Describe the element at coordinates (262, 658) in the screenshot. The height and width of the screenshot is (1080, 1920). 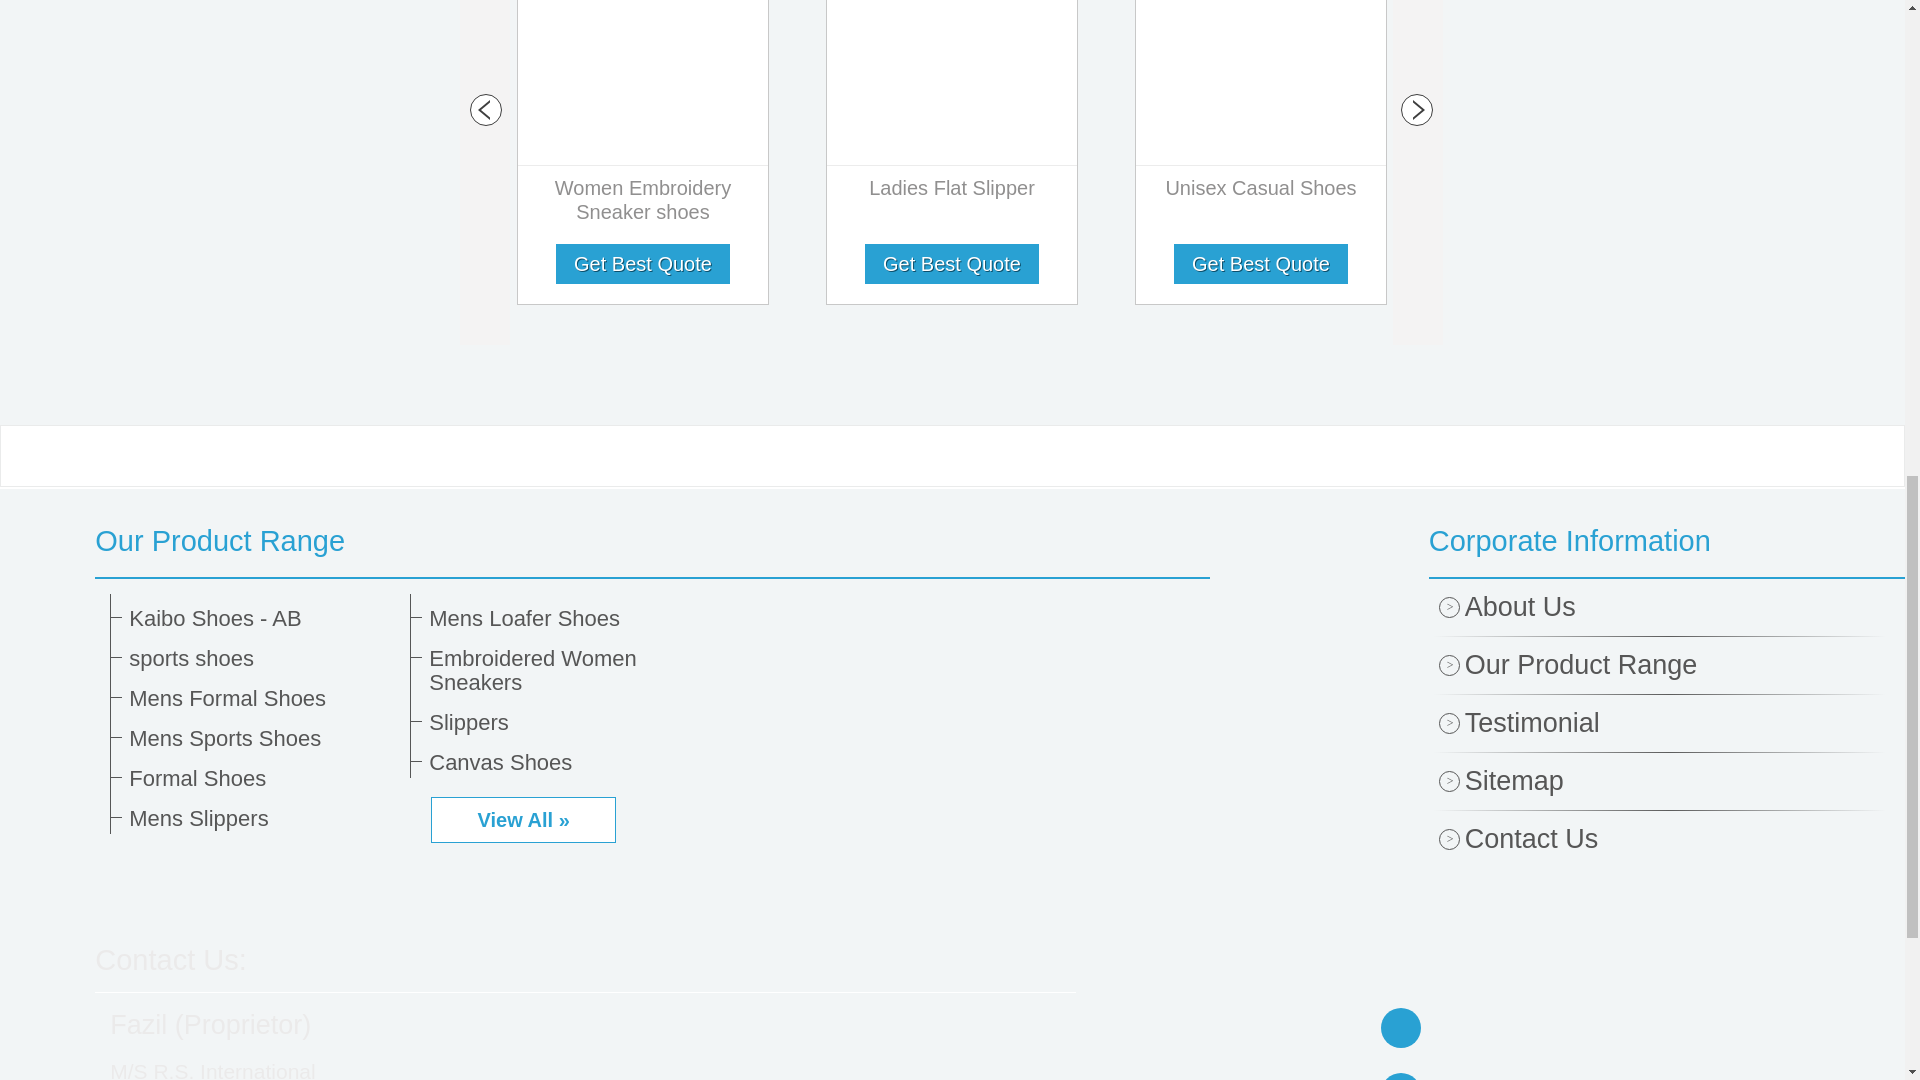
I see `sports shoes` at that location.